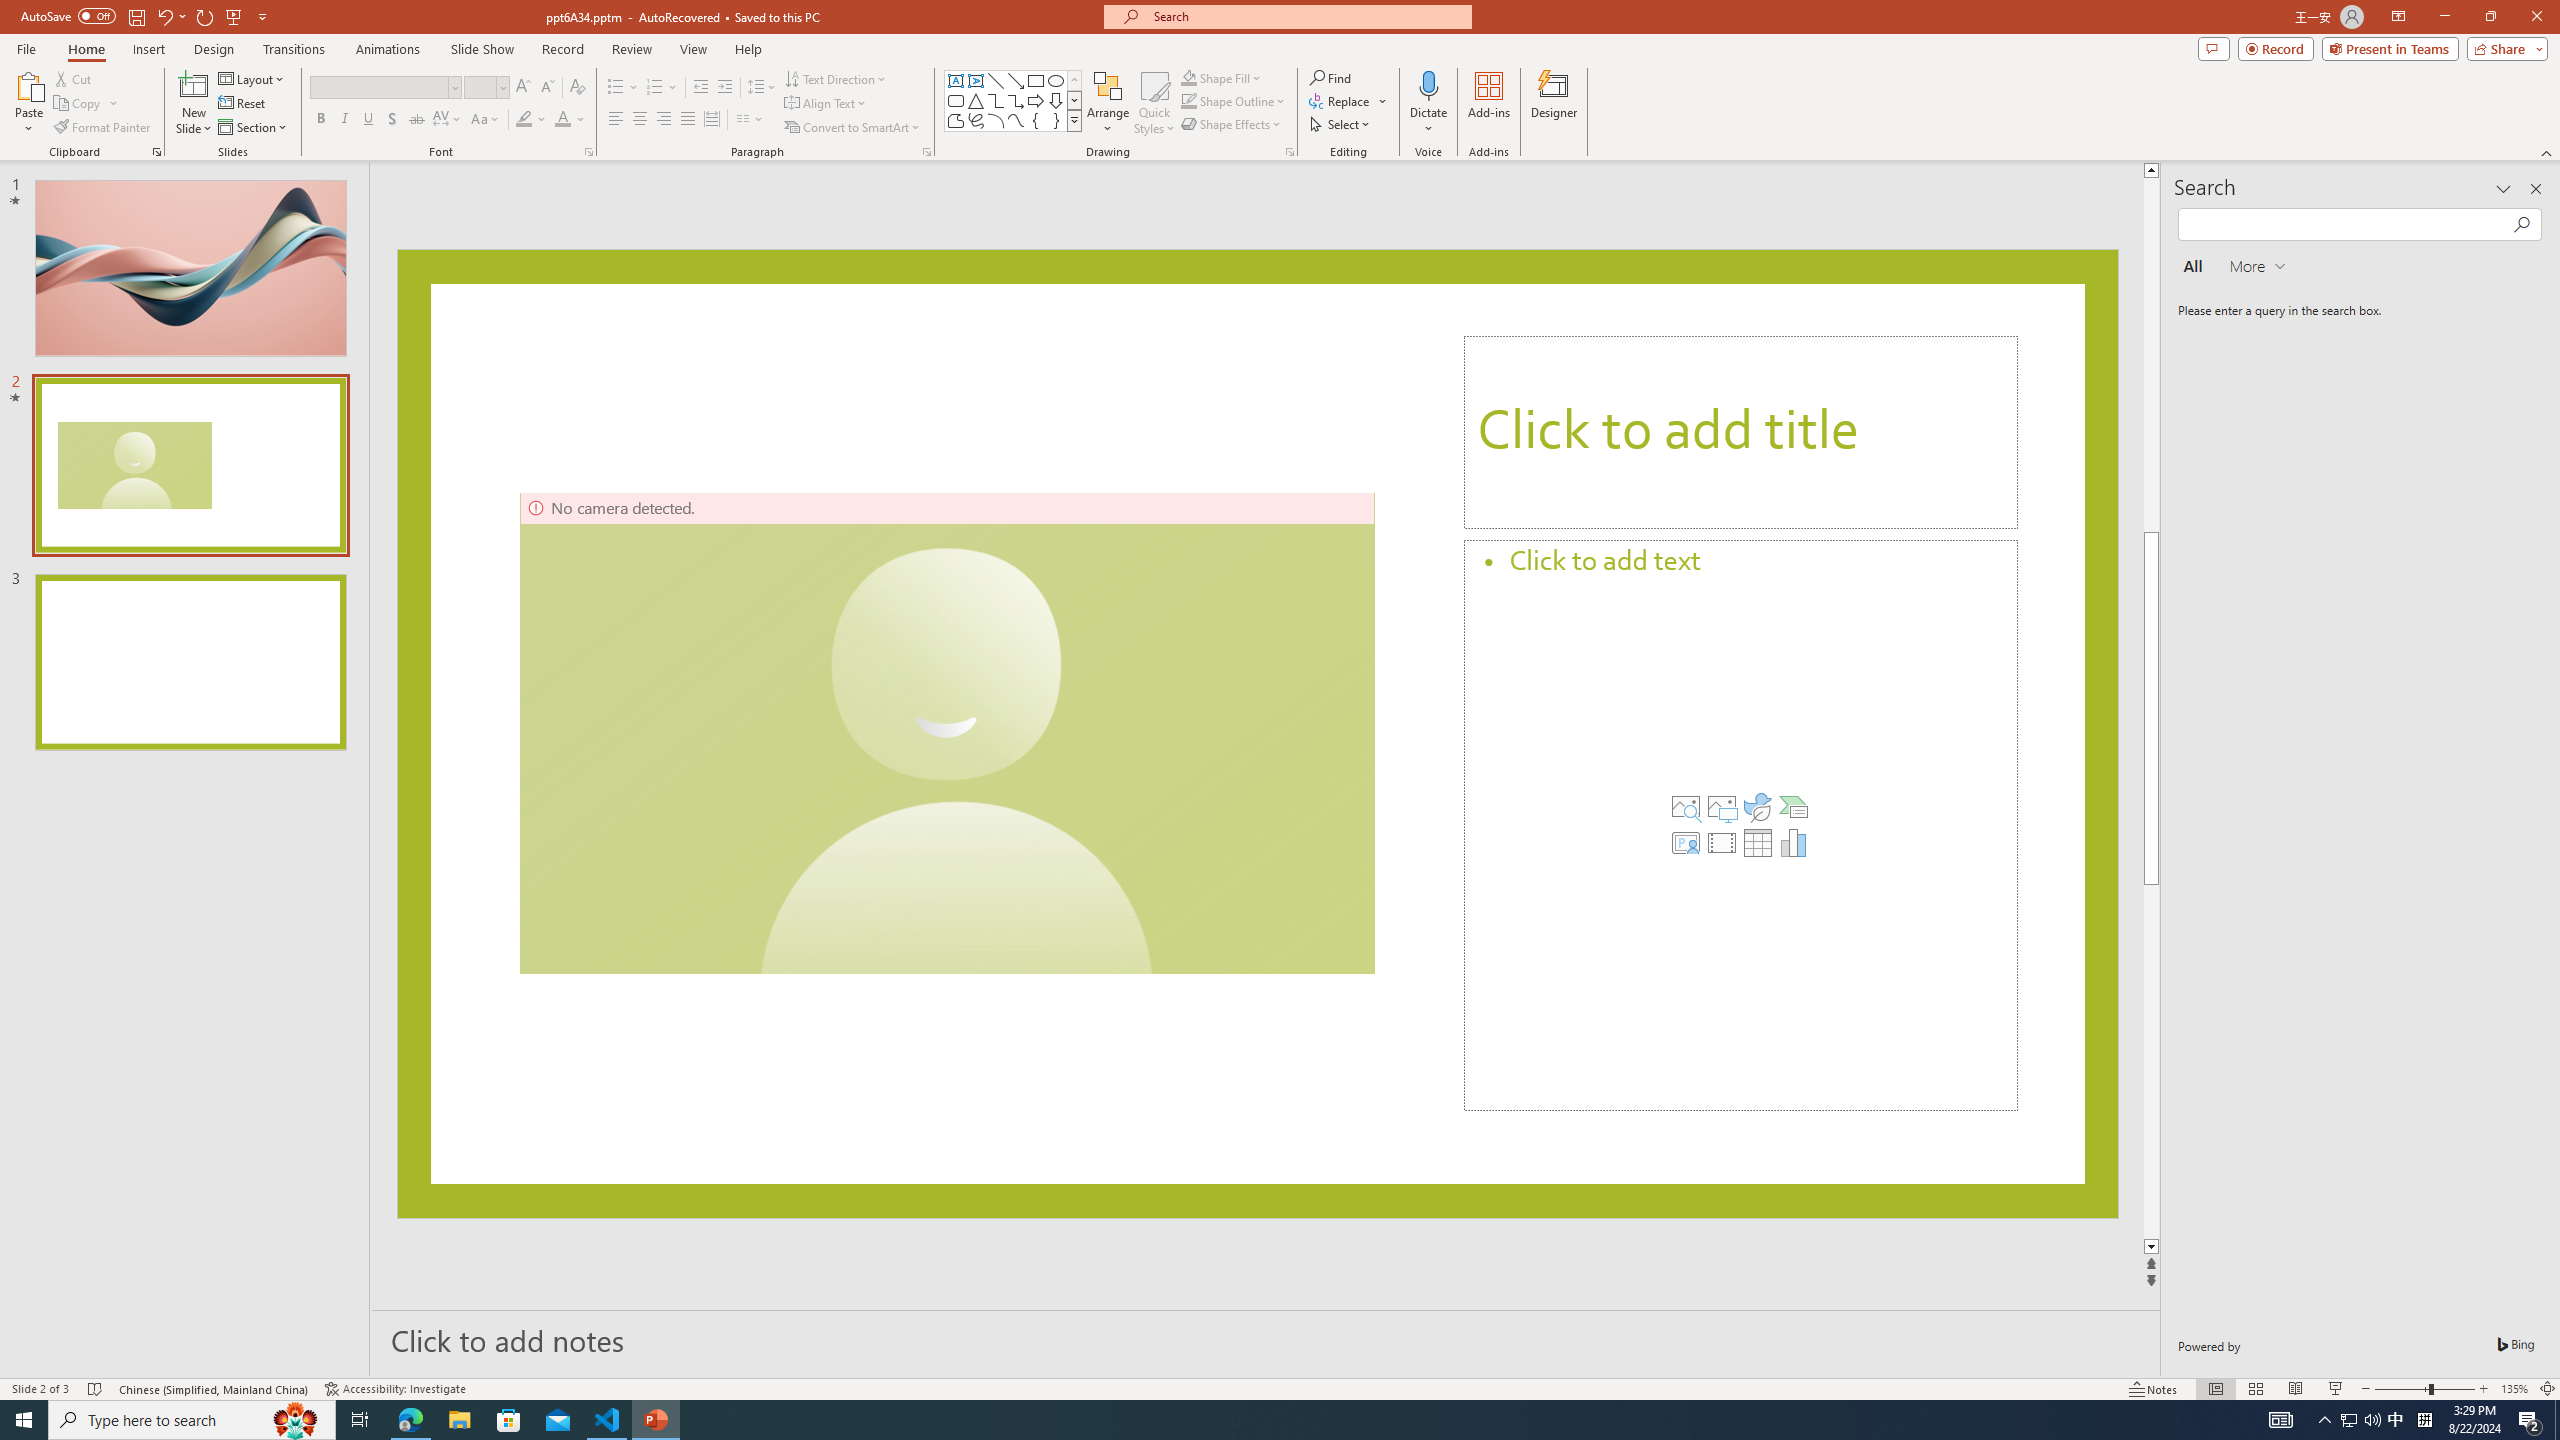 Image resolution: width=2560 pixels, height=1440 pixels. Describe the element at coordinates (616, 120) in the screenshot. I see `Align Left` at that location.